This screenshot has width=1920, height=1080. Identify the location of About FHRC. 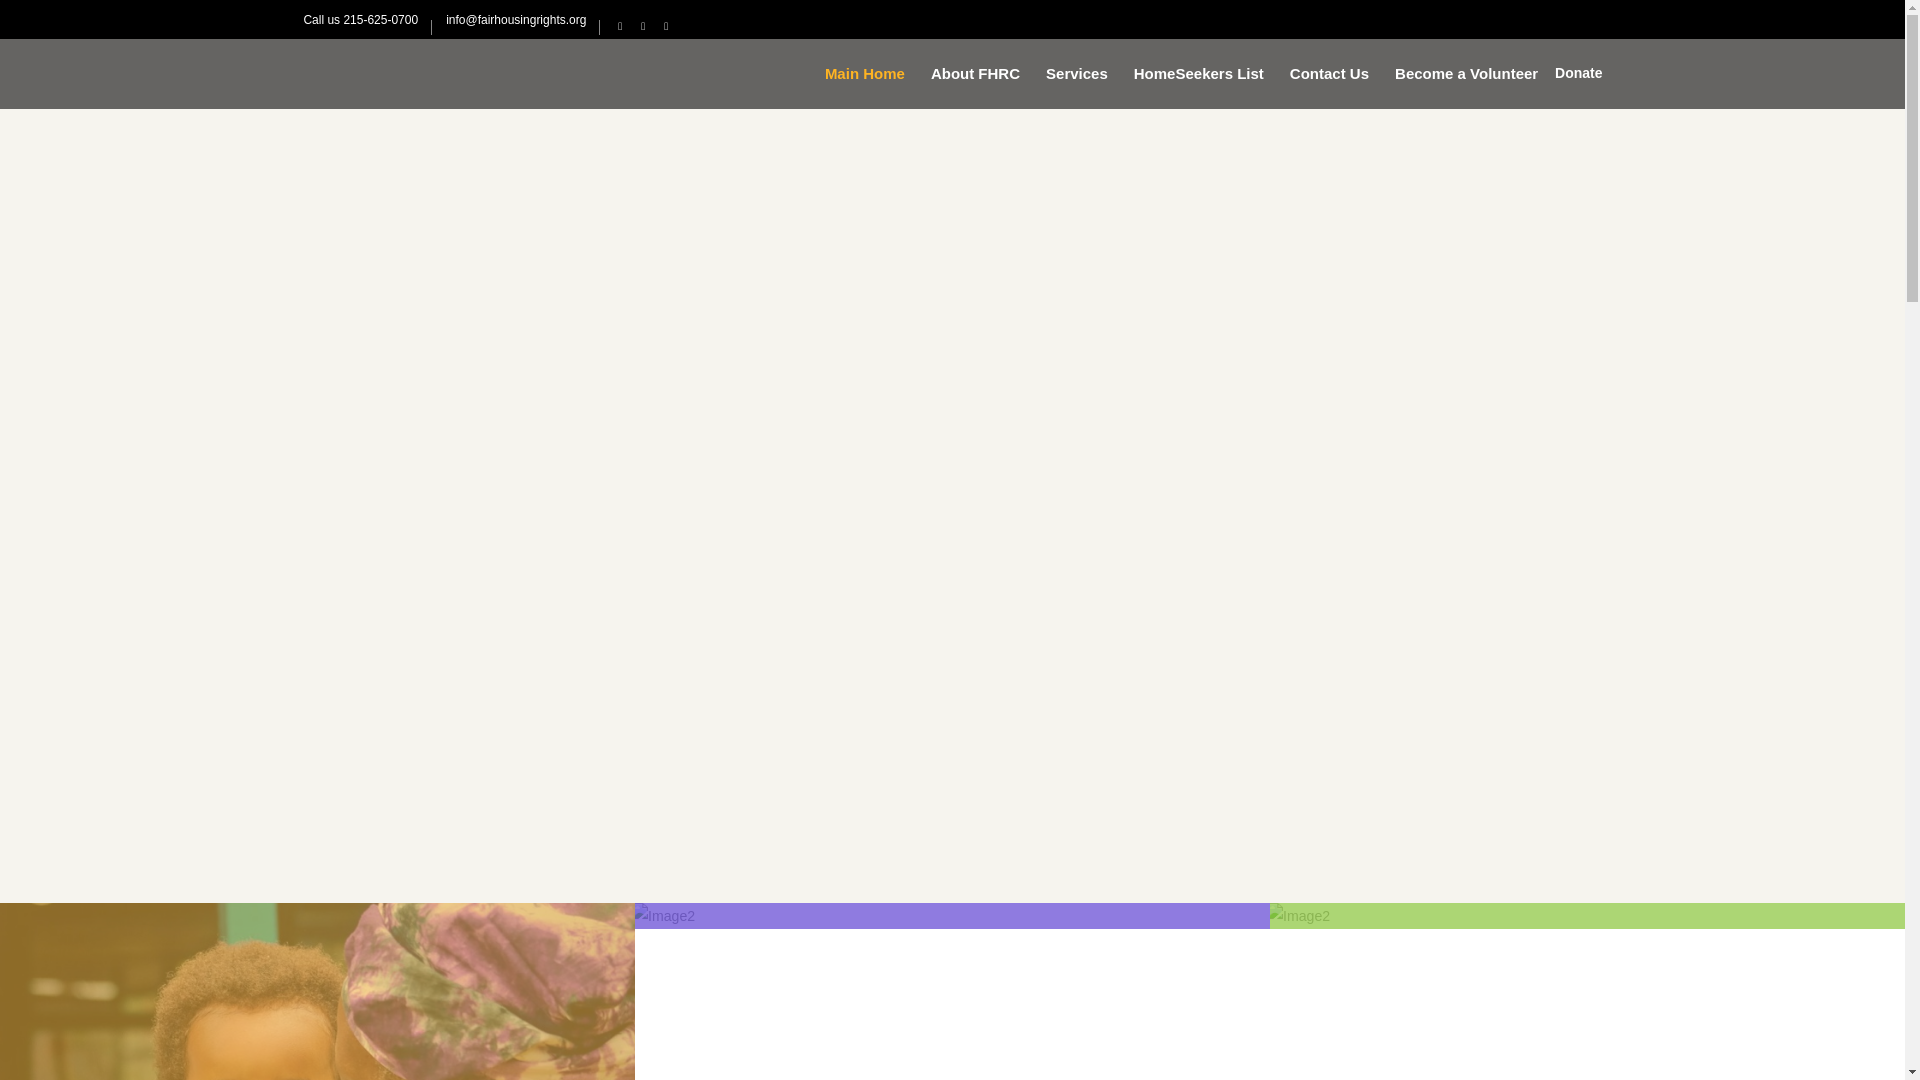
(974, 73).